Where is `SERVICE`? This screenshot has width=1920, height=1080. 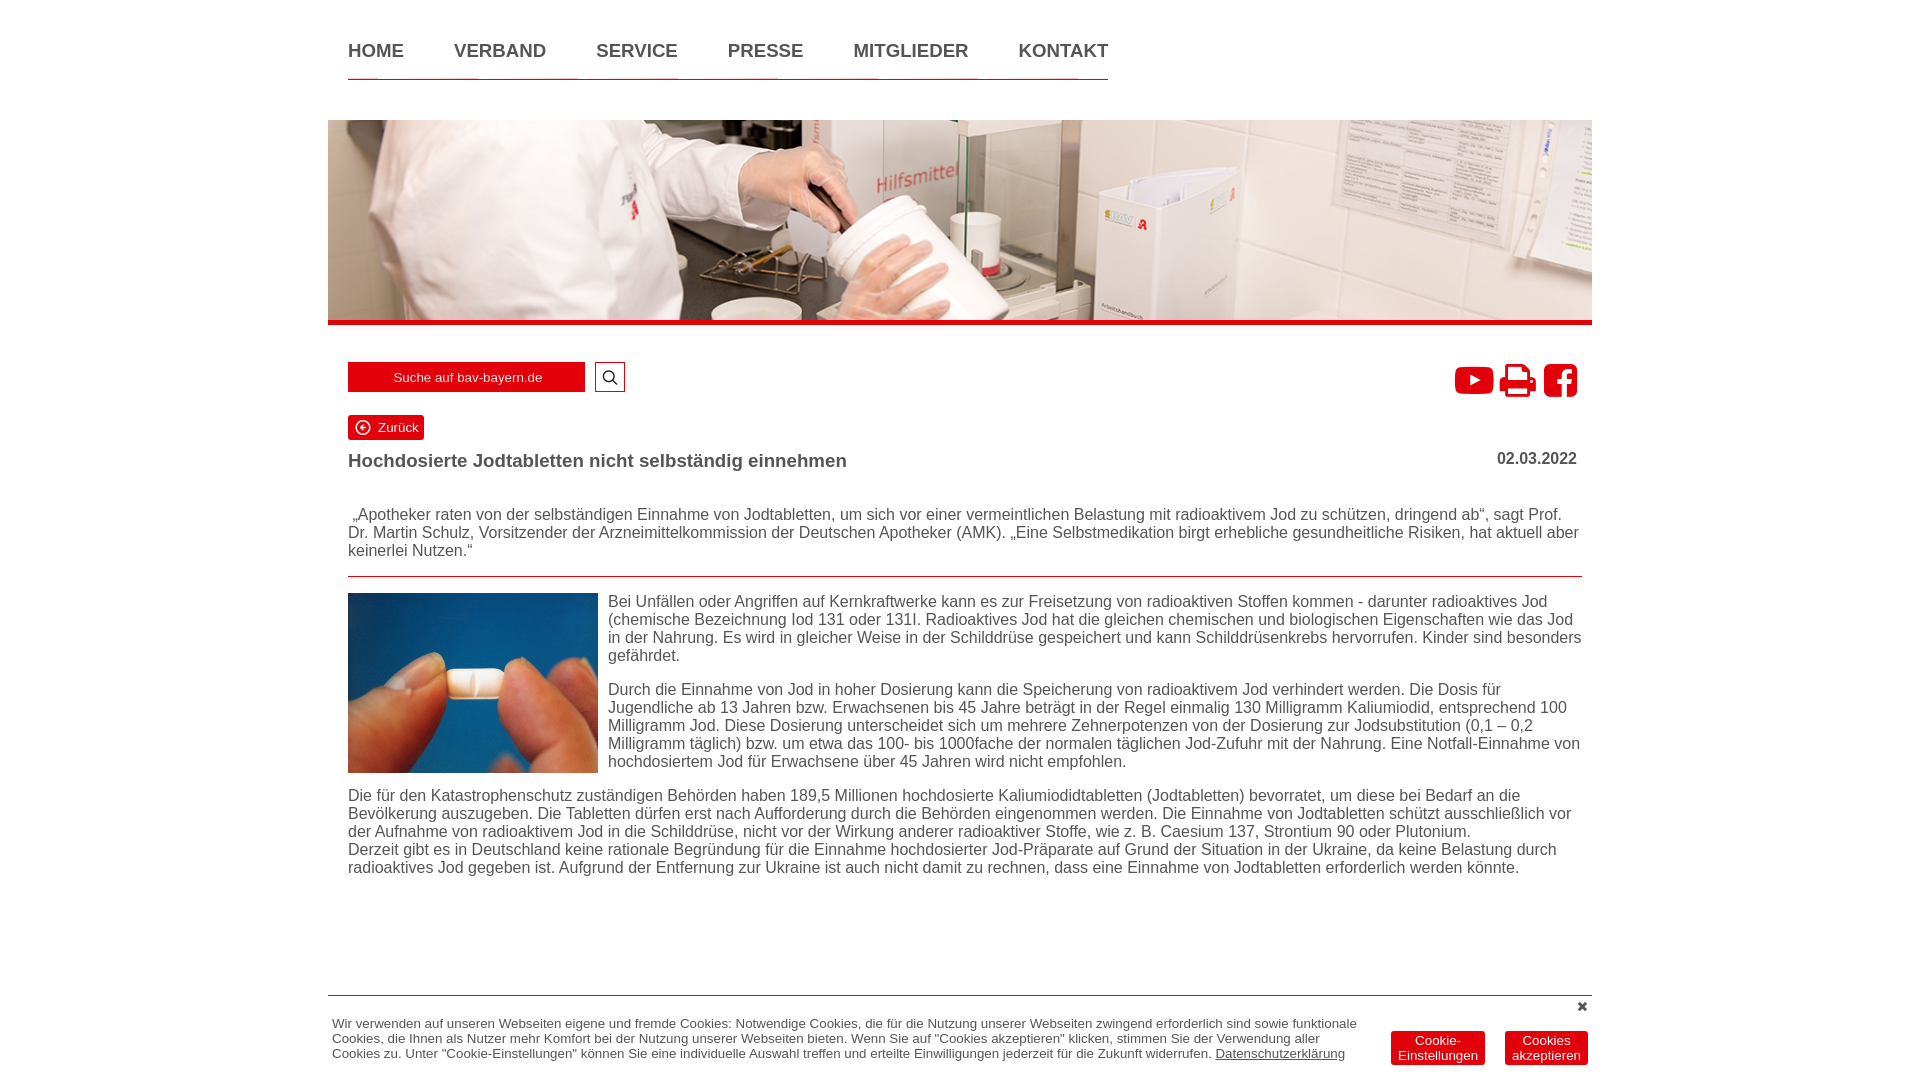 SERVICE is located at coordinates (637, 60).